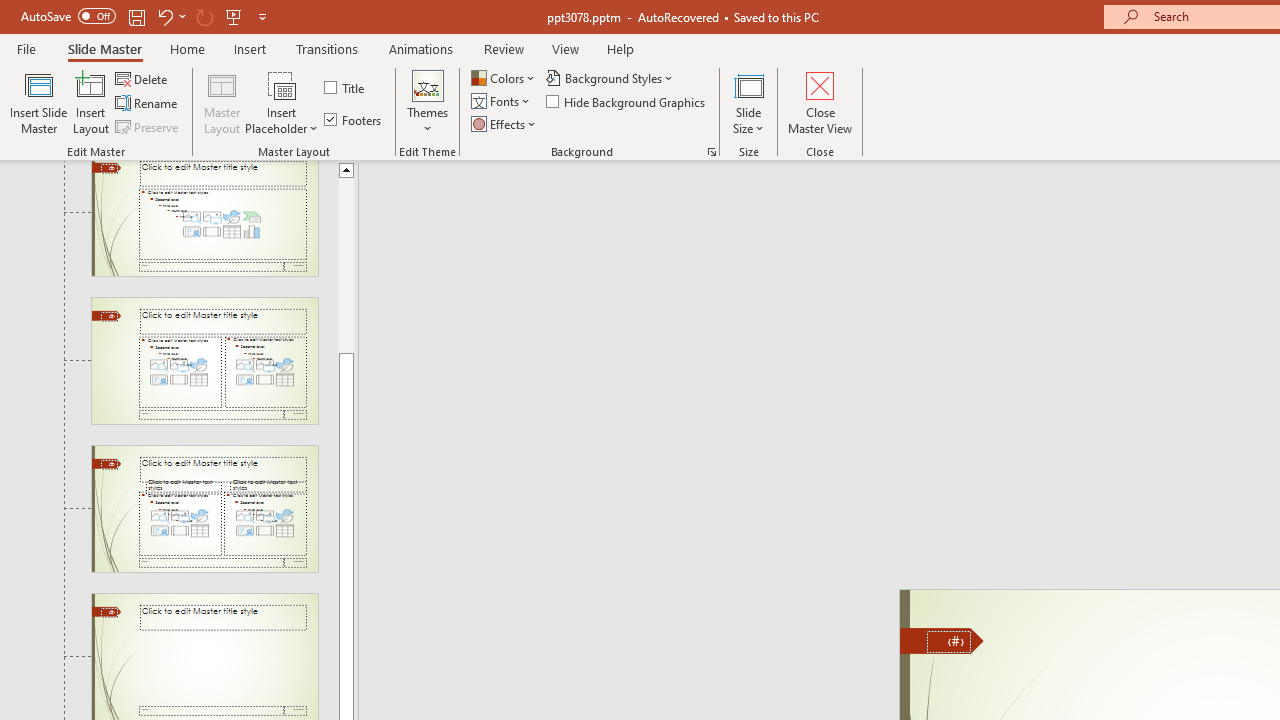 The image size is (1280, 720). What do you see at coordinates (91, 102) in the screenshot?
I see `Insert Layout` at bounding box center [91, 102].